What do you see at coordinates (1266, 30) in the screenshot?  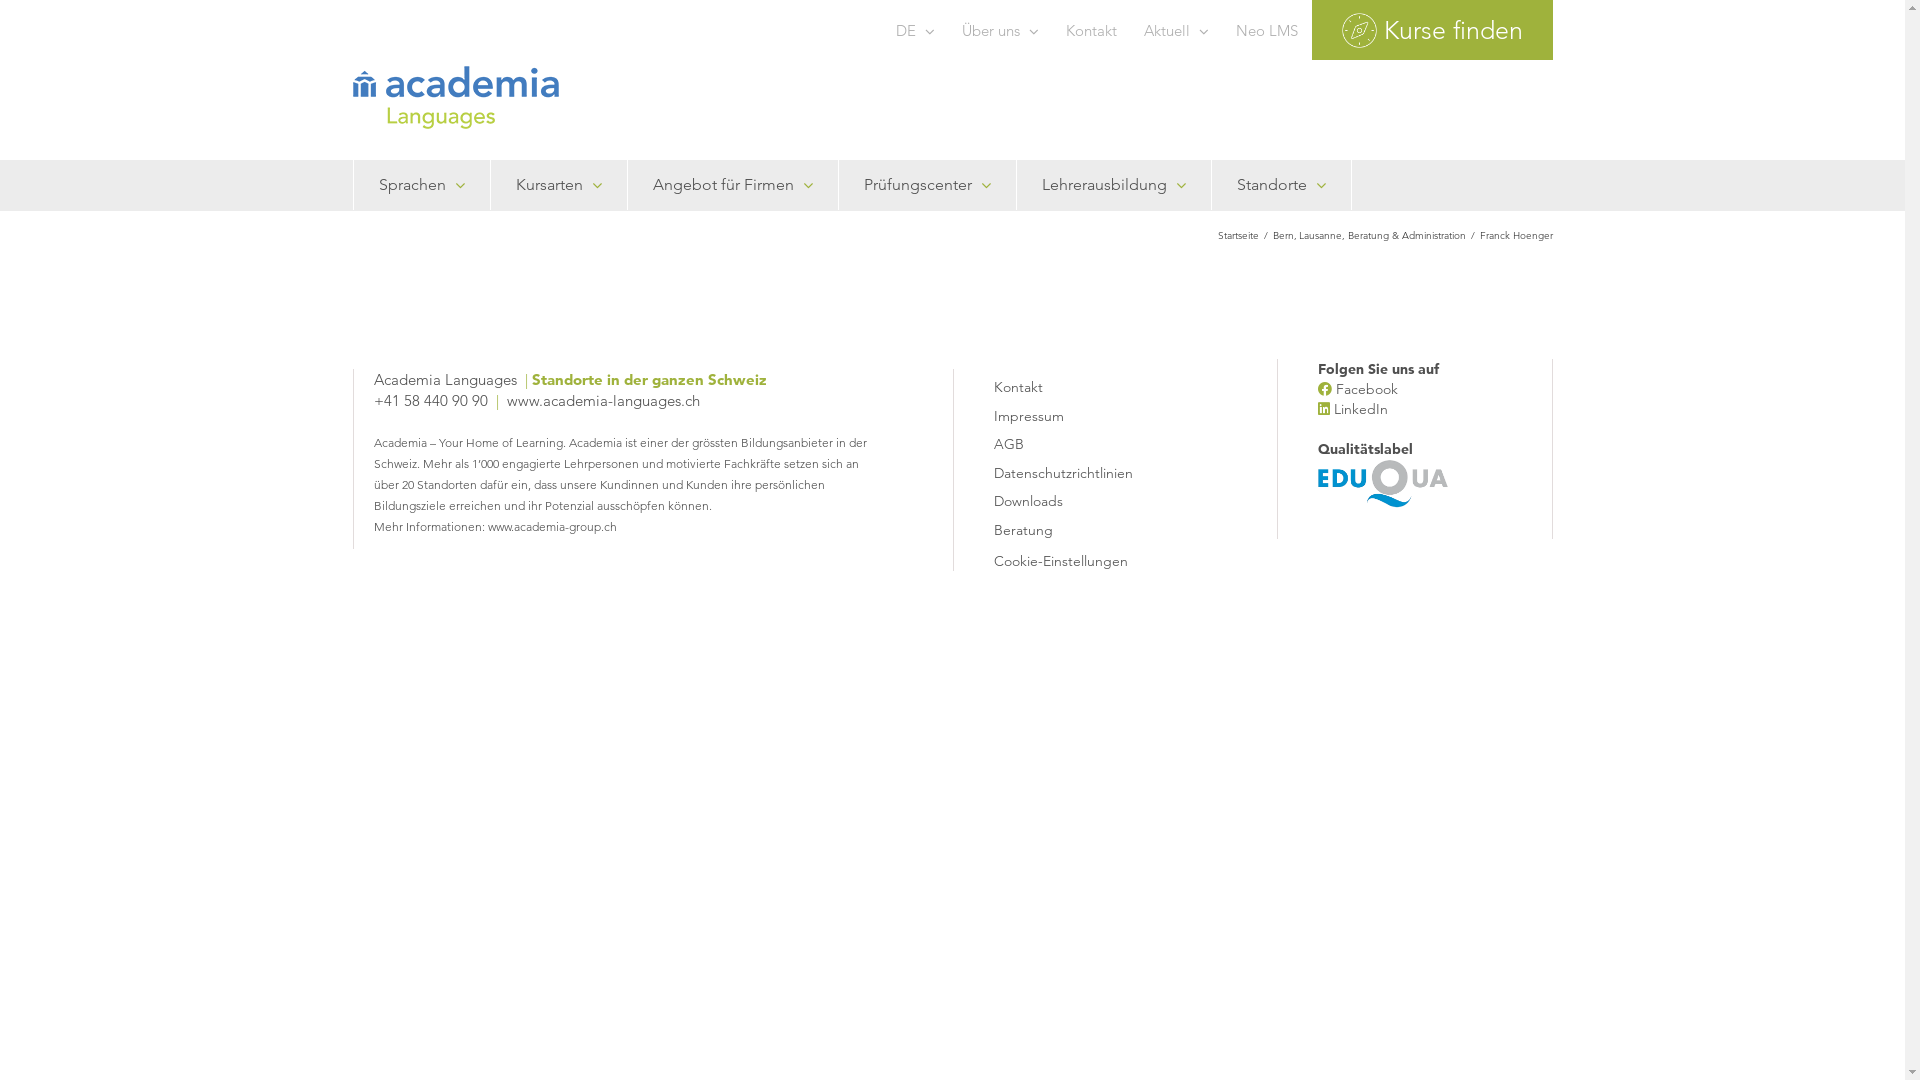 I see `Neo LMS` at bounding box center [1266, 30].